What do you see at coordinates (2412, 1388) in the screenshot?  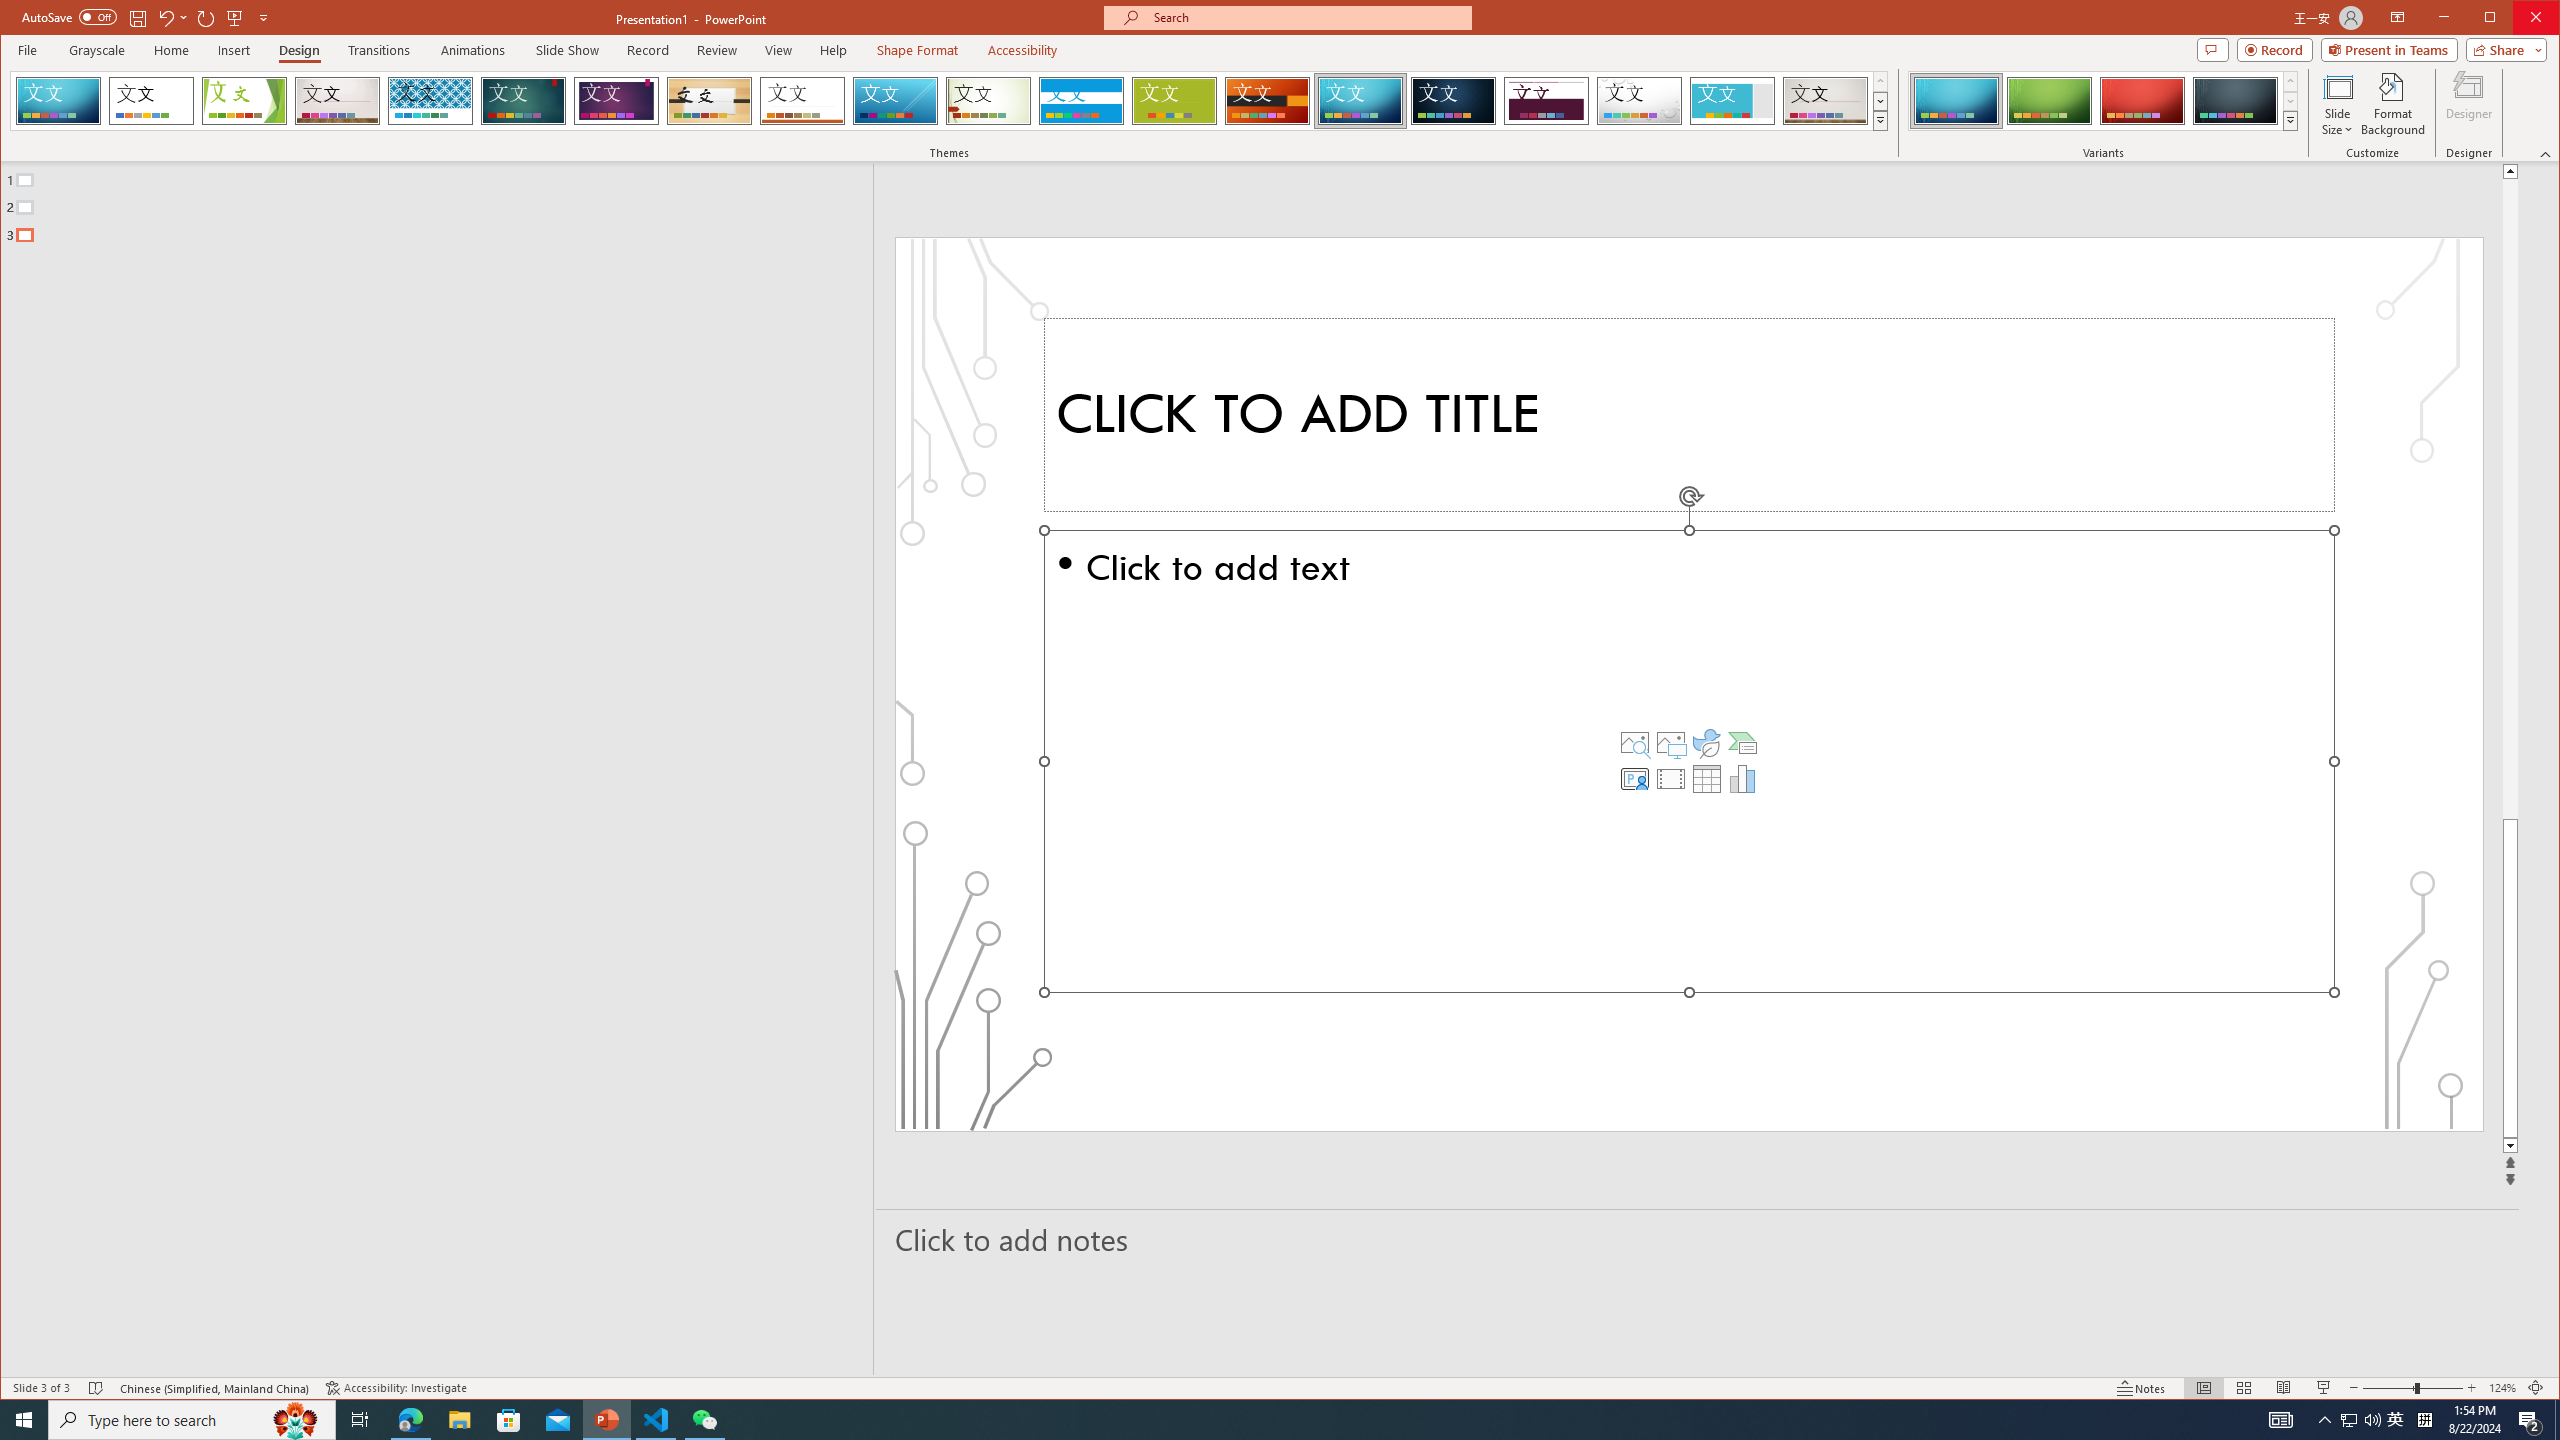 I see `Zoom` at bounding box center [2412, 1388].